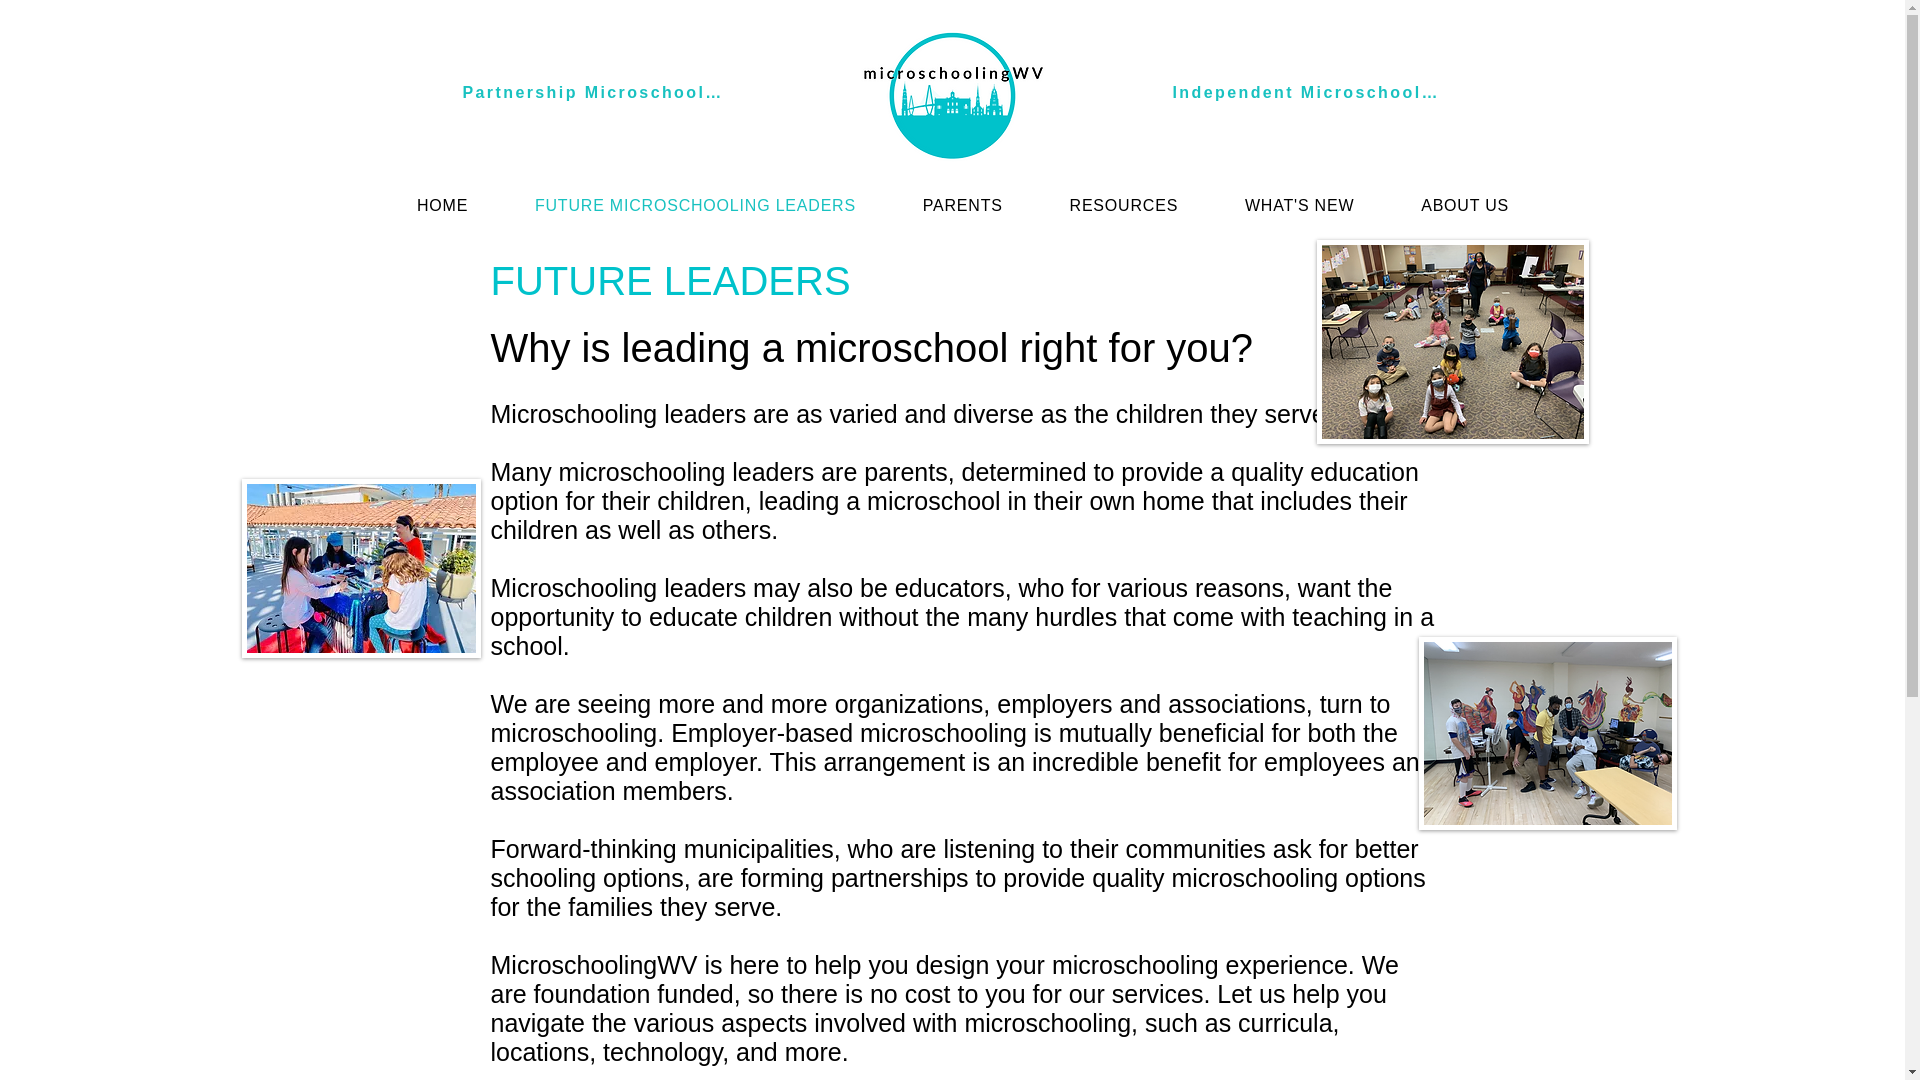 The width and height of the screenshot is (1920, 1080). Describe the element at coordinates (696, 205) in the screenshot. I see `FUTURE MICROSCHOOLING LEADERS` at that location.